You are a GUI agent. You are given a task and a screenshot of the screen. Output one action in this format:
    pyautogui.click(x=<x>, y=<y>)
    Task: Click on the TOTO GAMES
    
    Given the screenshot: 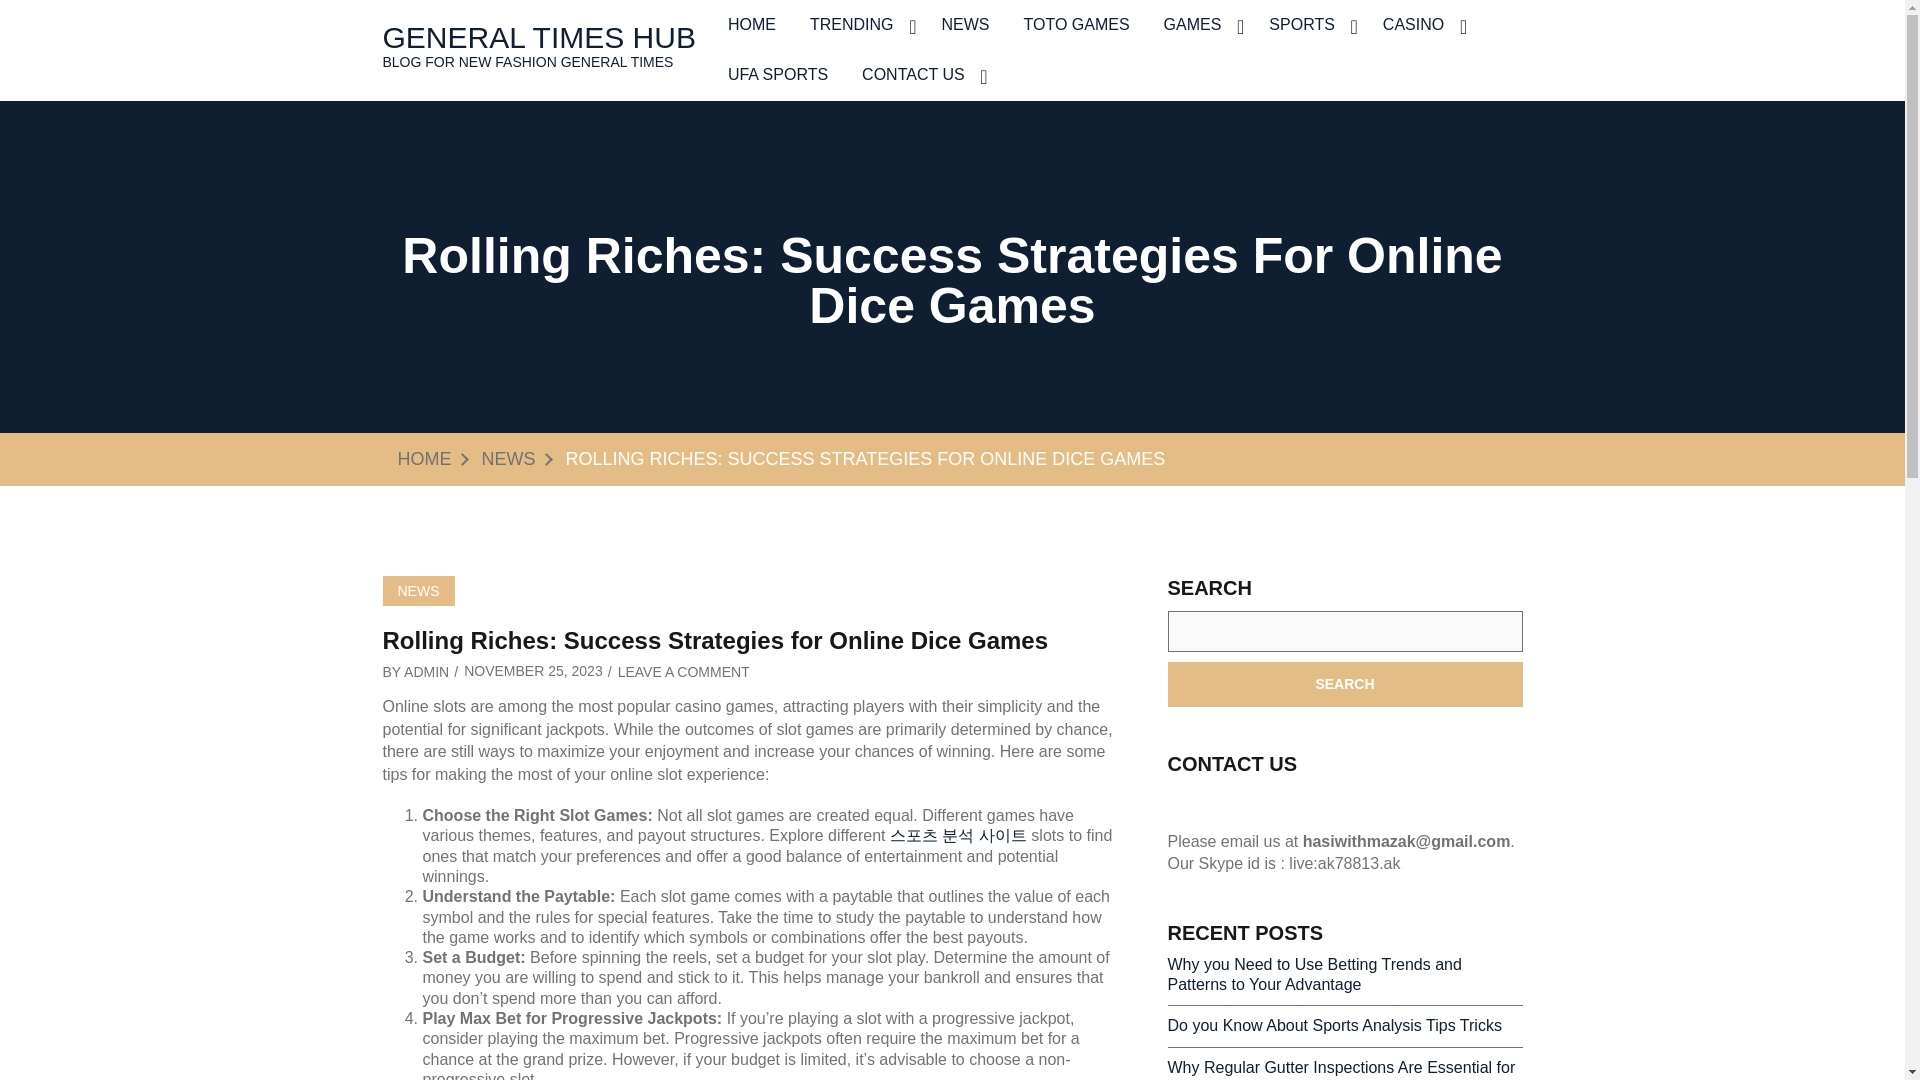 What is the action you would take?
    pyautogui.click(x=1076, y=24)
    